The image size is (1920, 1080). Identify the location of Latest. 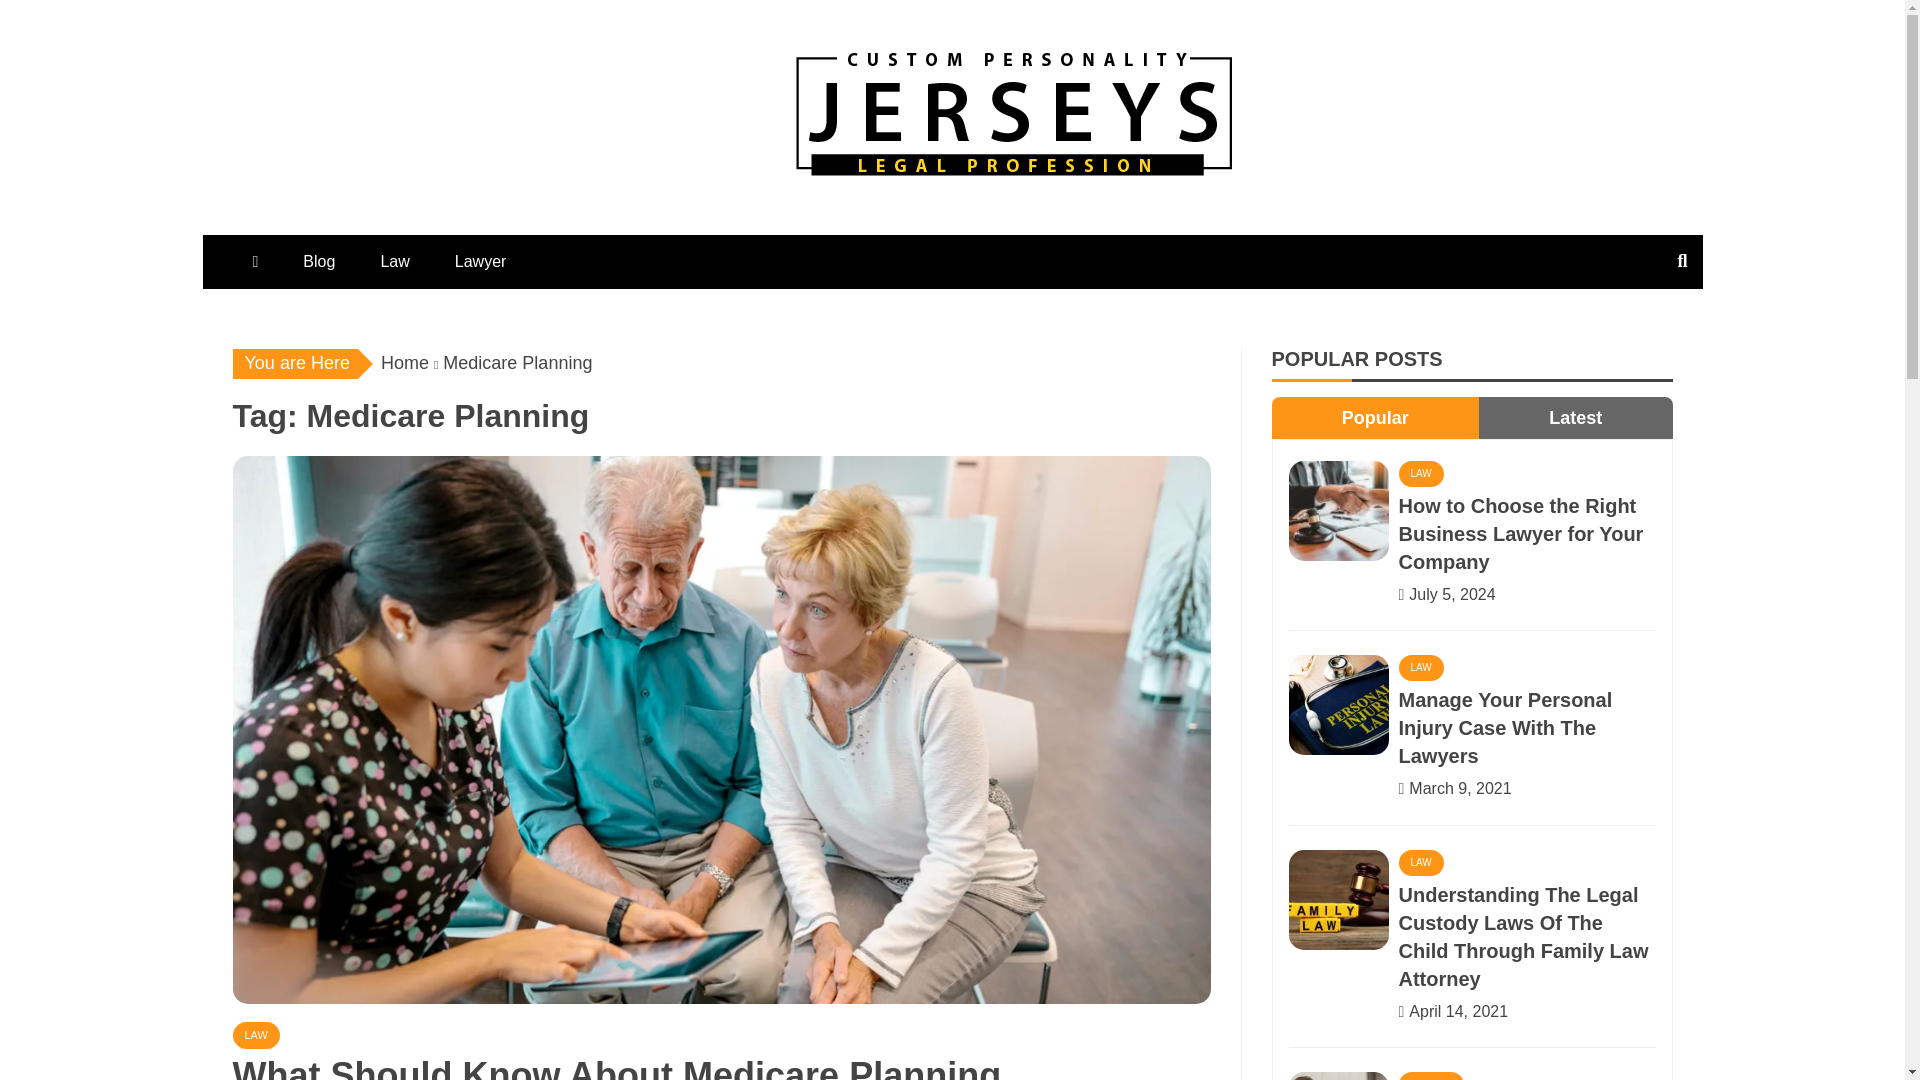
(1575, 418).